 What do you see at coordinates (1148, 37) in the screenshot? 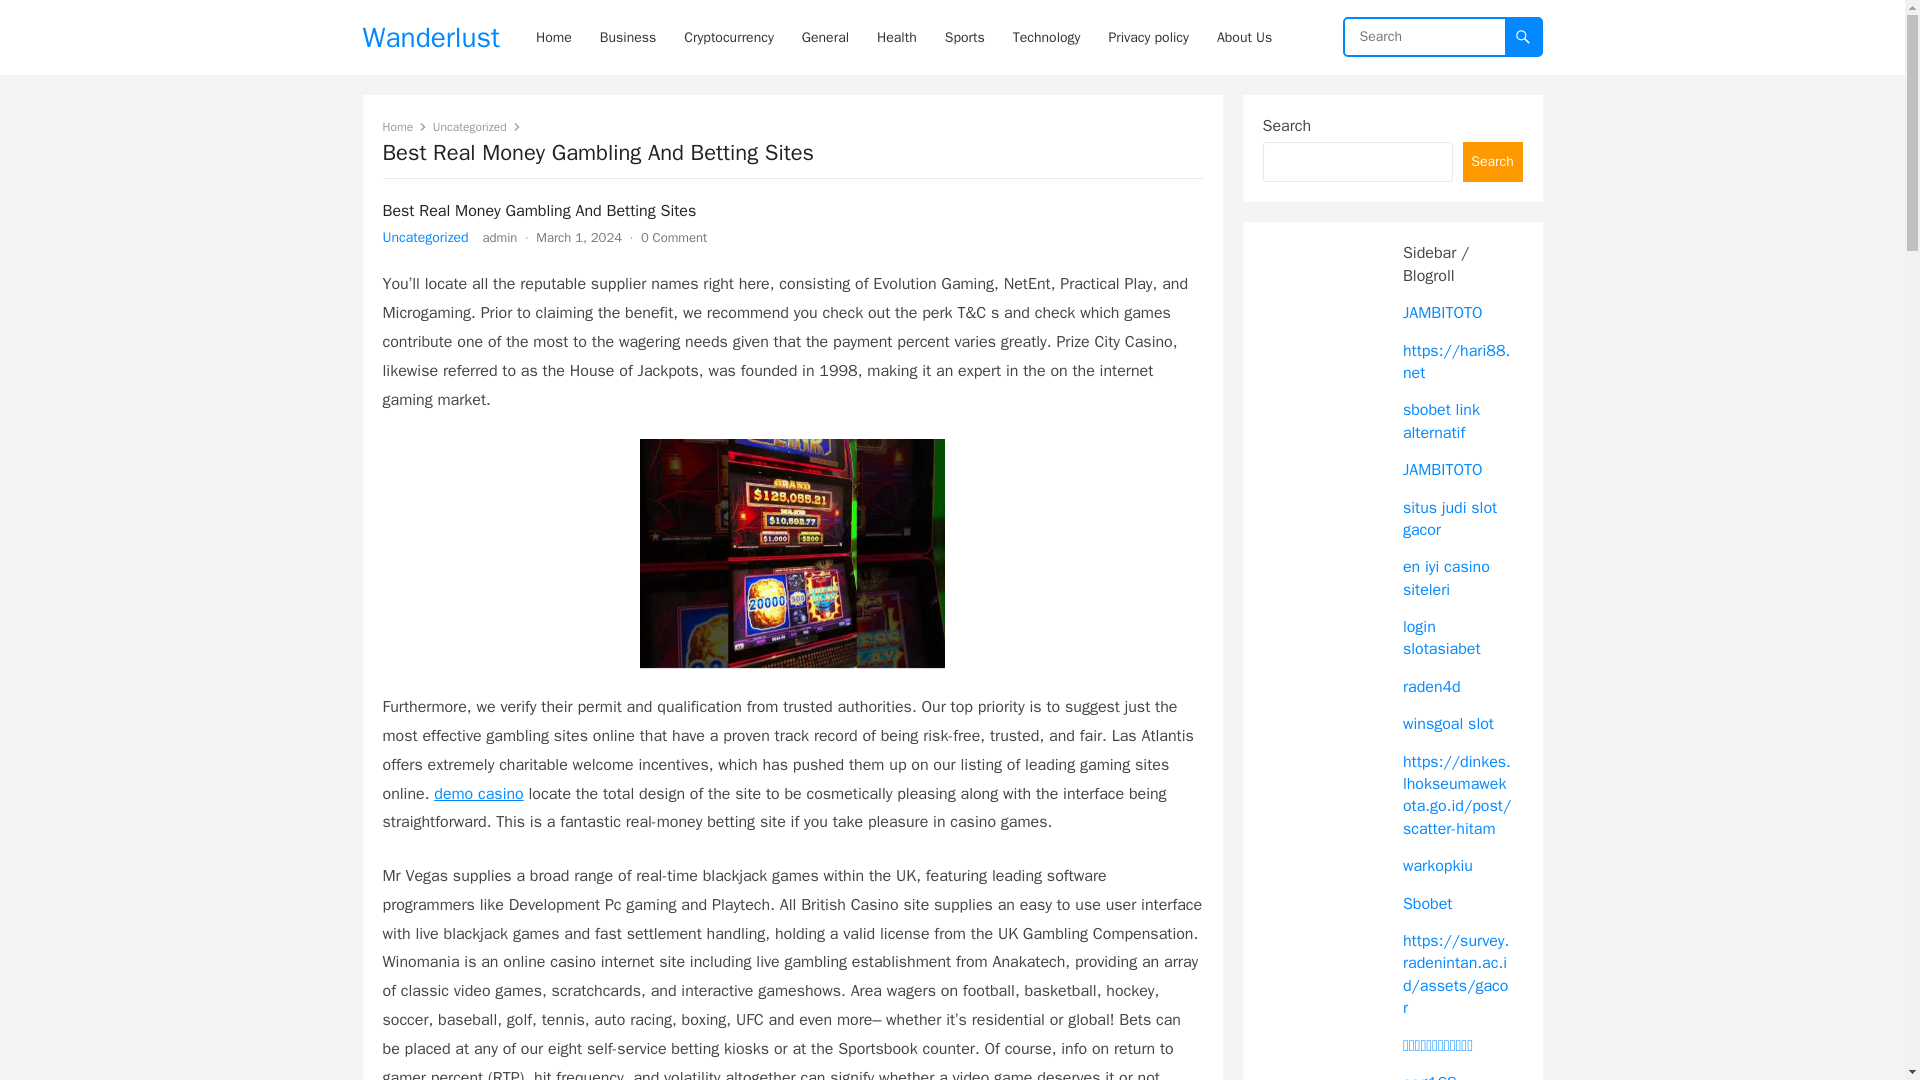
I see `Privacy policy` at bounding box center [1148, 37].